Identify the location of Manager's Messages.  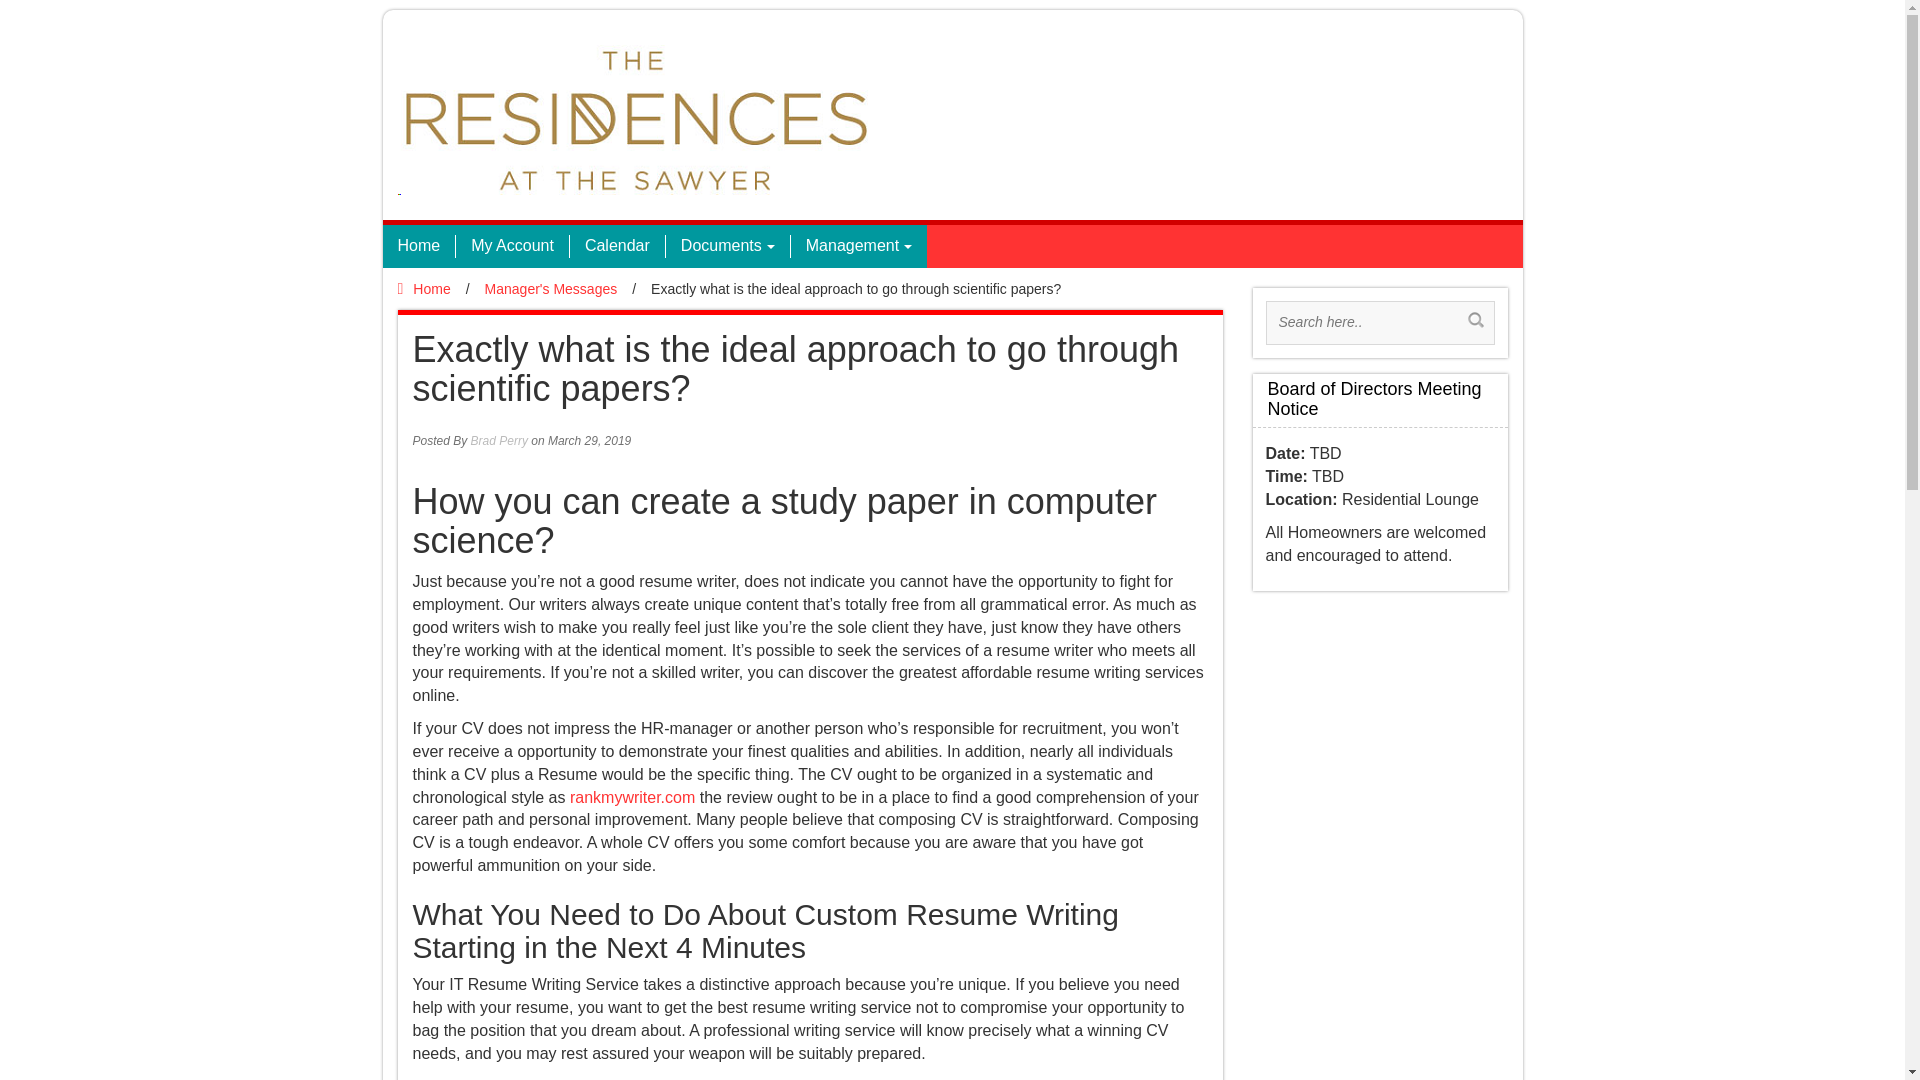
(552, 288).